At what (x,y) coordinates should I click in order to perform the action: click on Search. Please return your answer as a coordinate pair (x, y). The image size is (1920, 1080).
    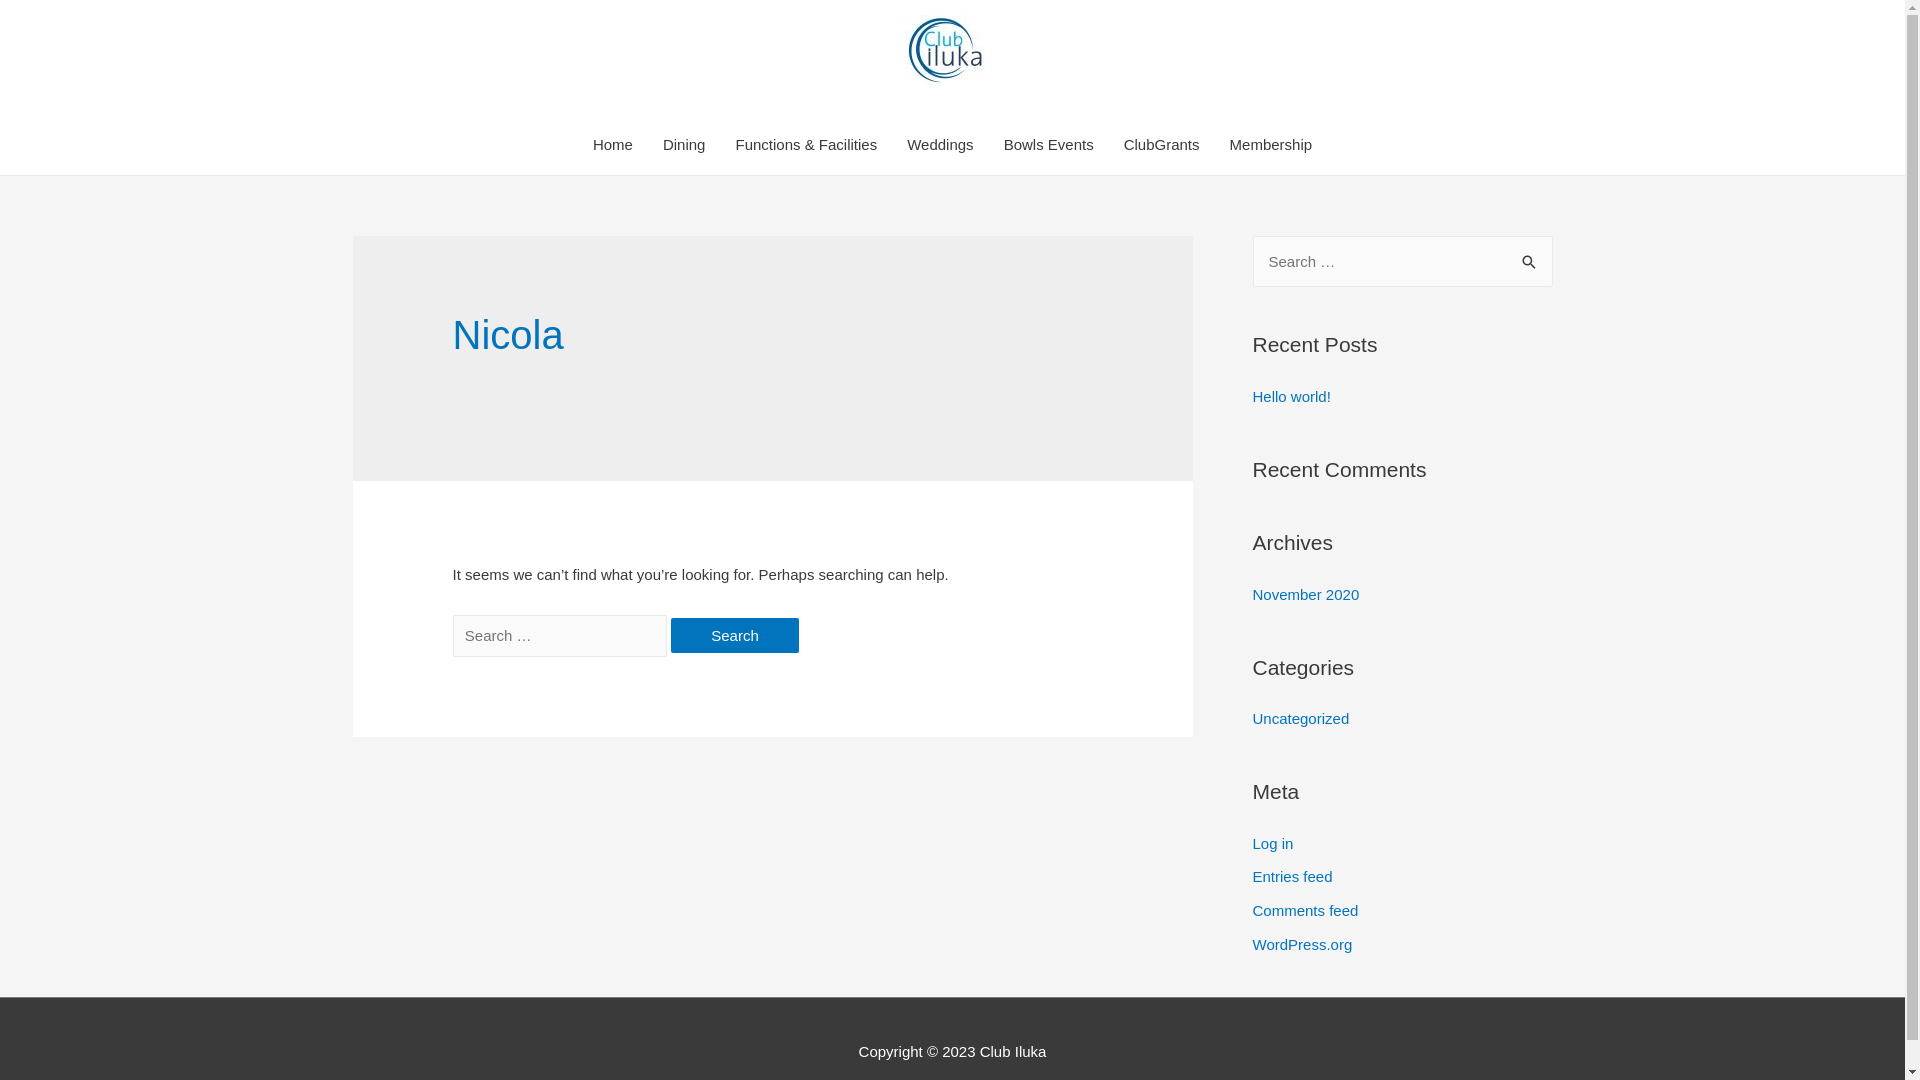
    Looking at the image, I should click on (1530, 256).